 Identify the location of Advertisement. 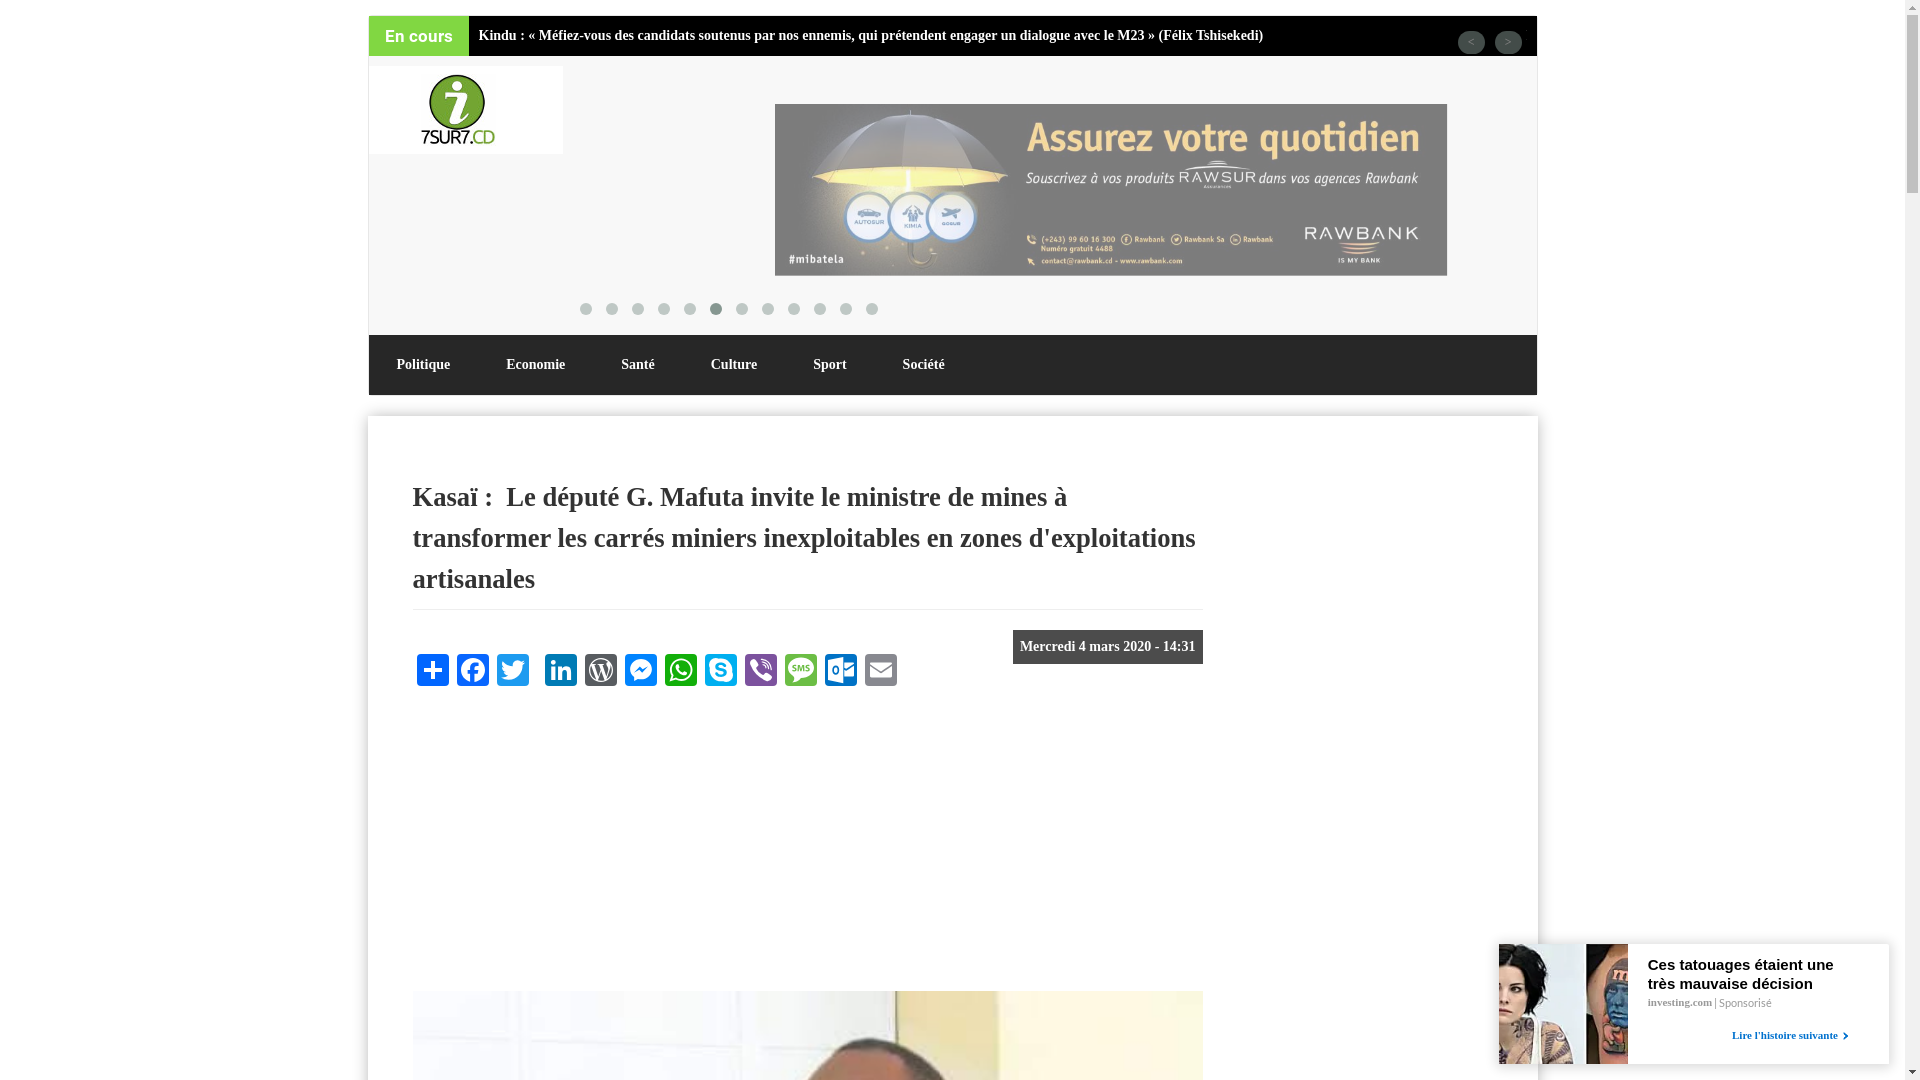
(1357, 777).